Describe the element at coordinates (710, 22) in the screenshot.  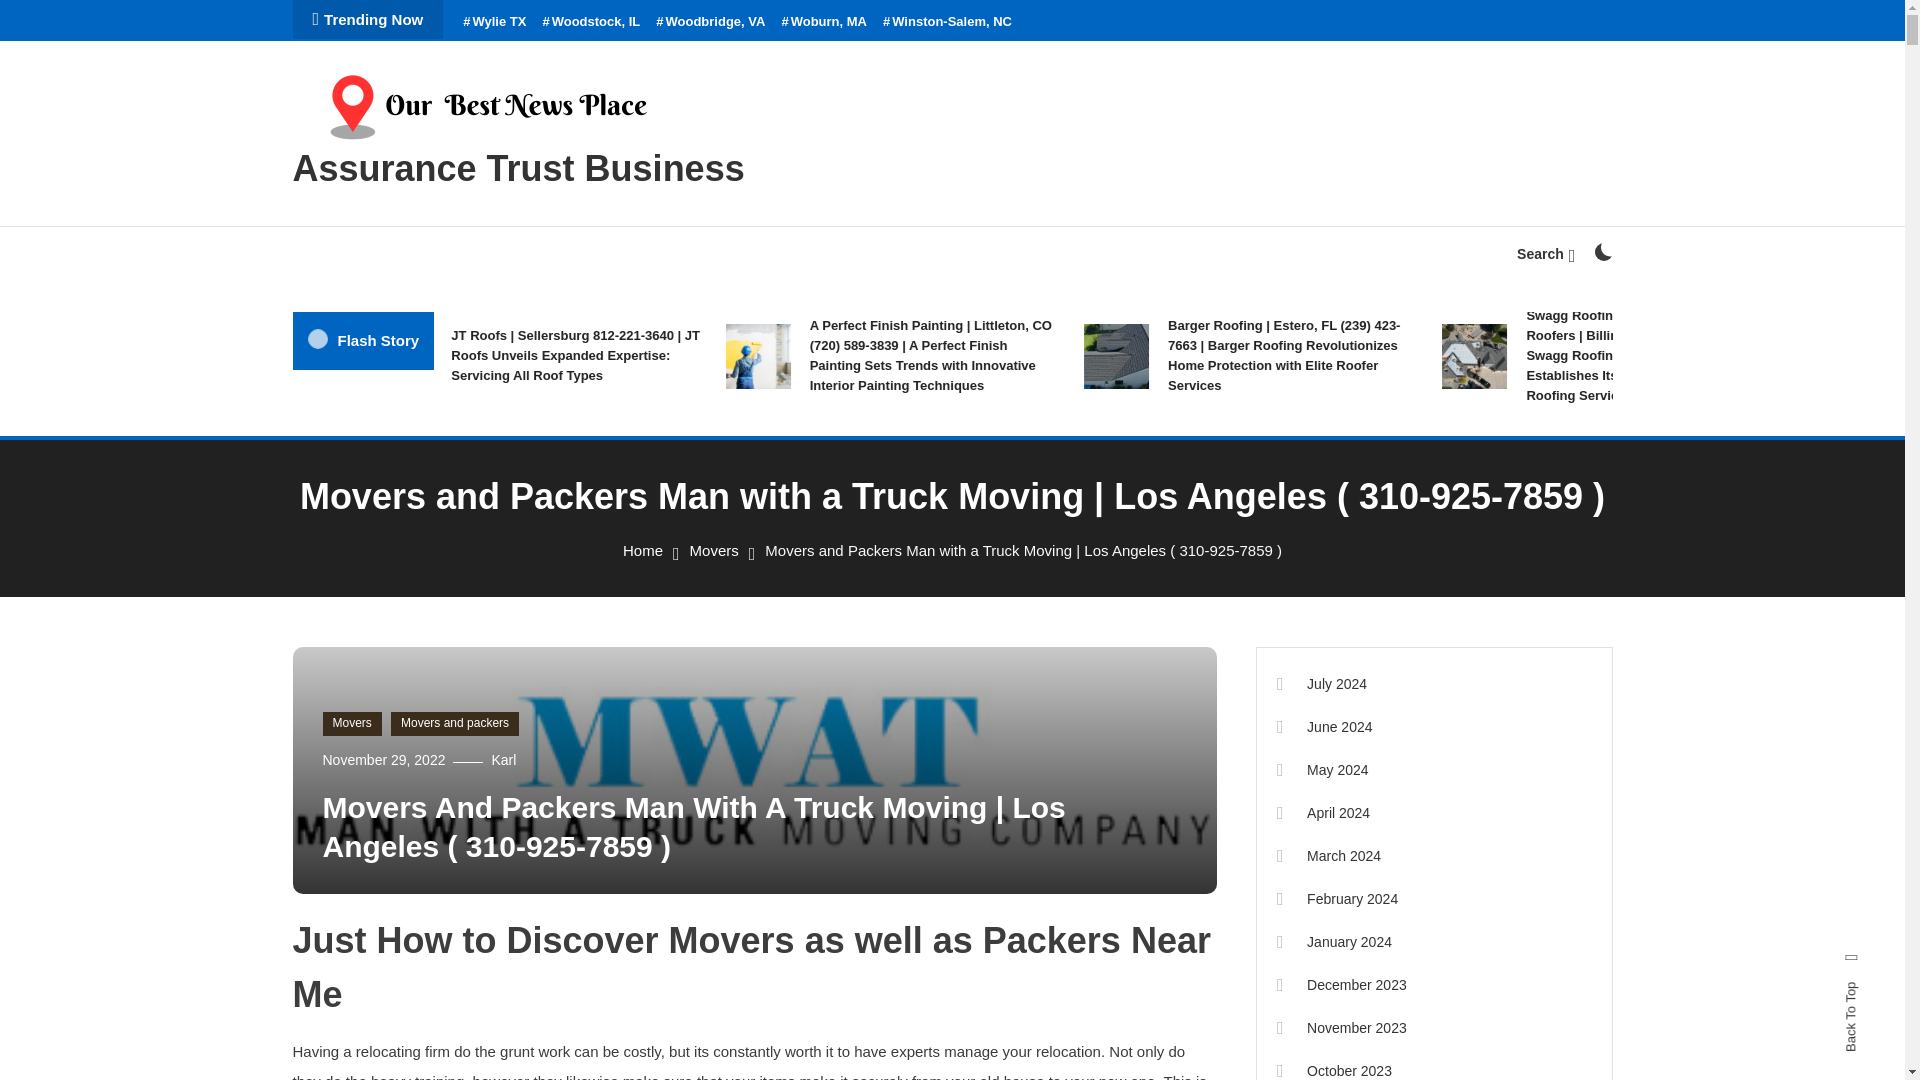
I see `Woodbridge, VA` at that location.